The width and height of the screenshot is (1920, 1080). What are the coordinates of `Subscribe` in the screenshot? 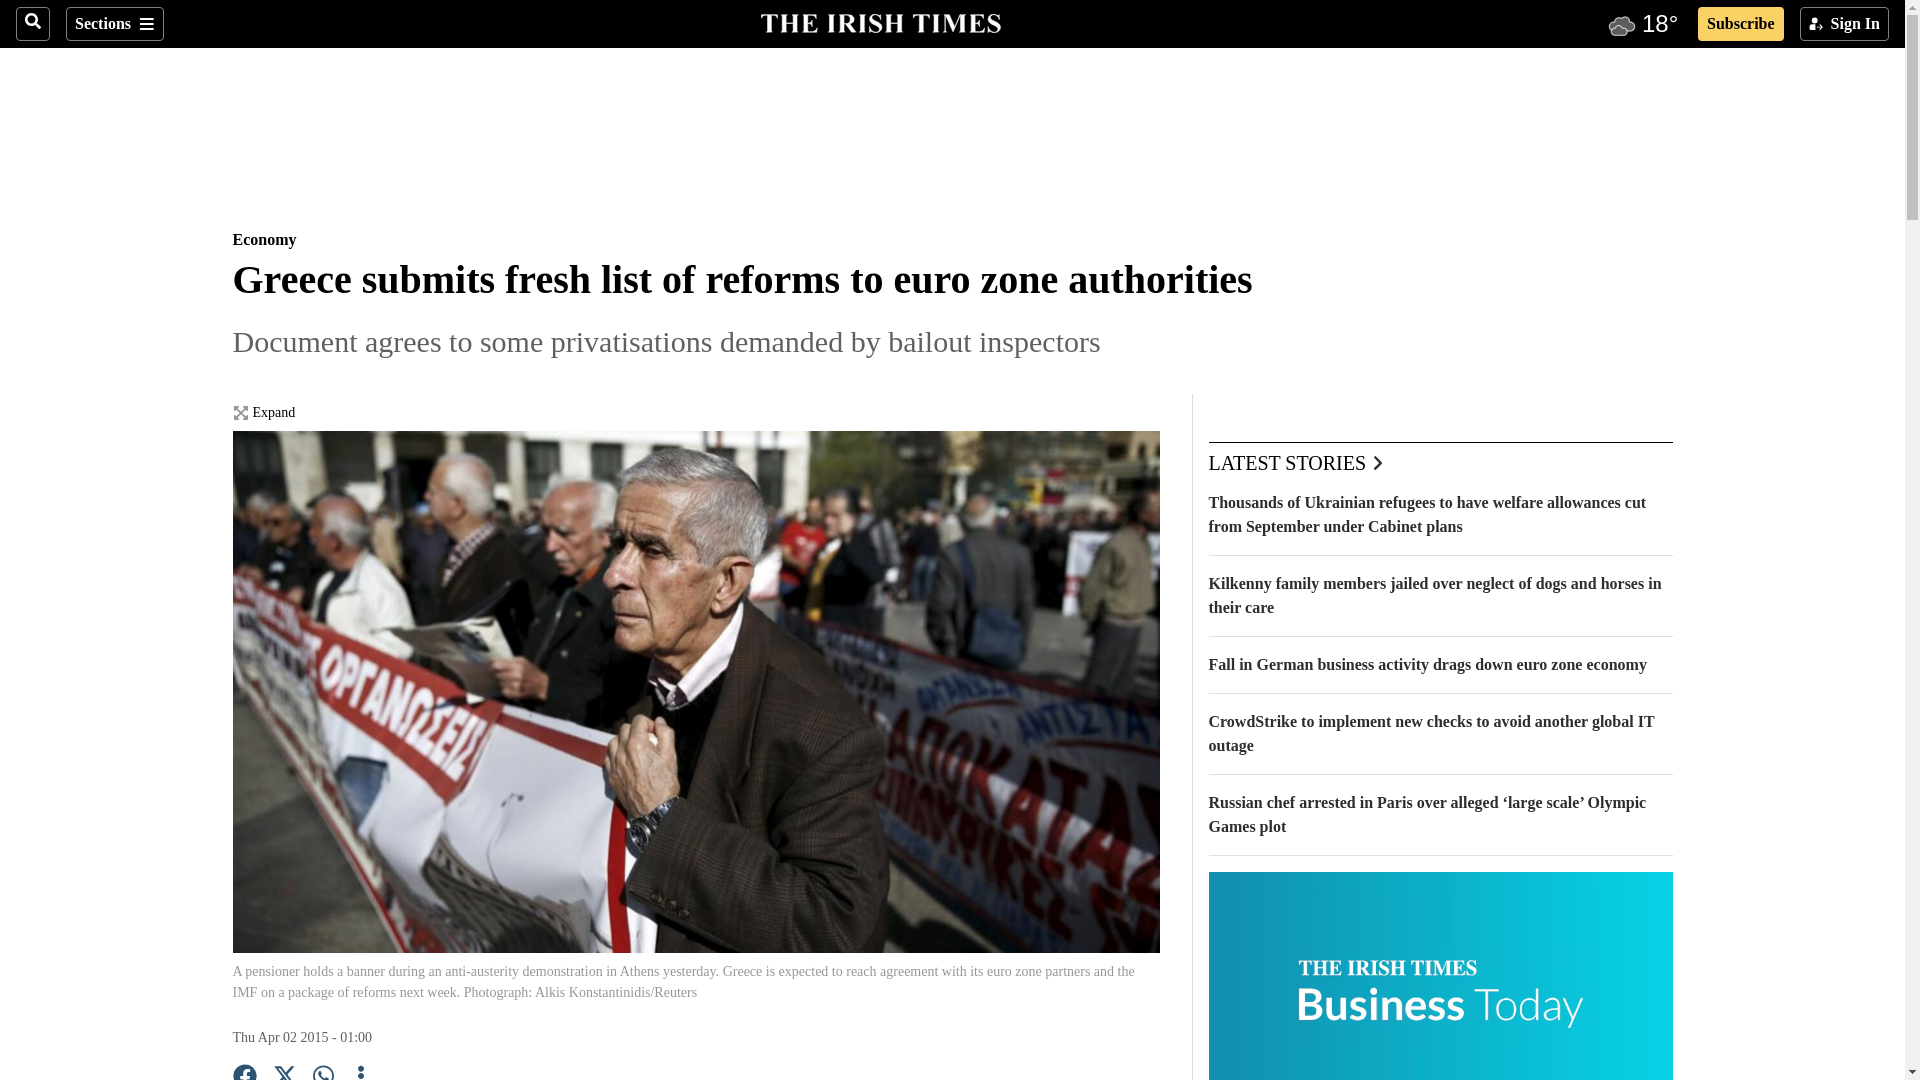 It's located at (1740, 24).